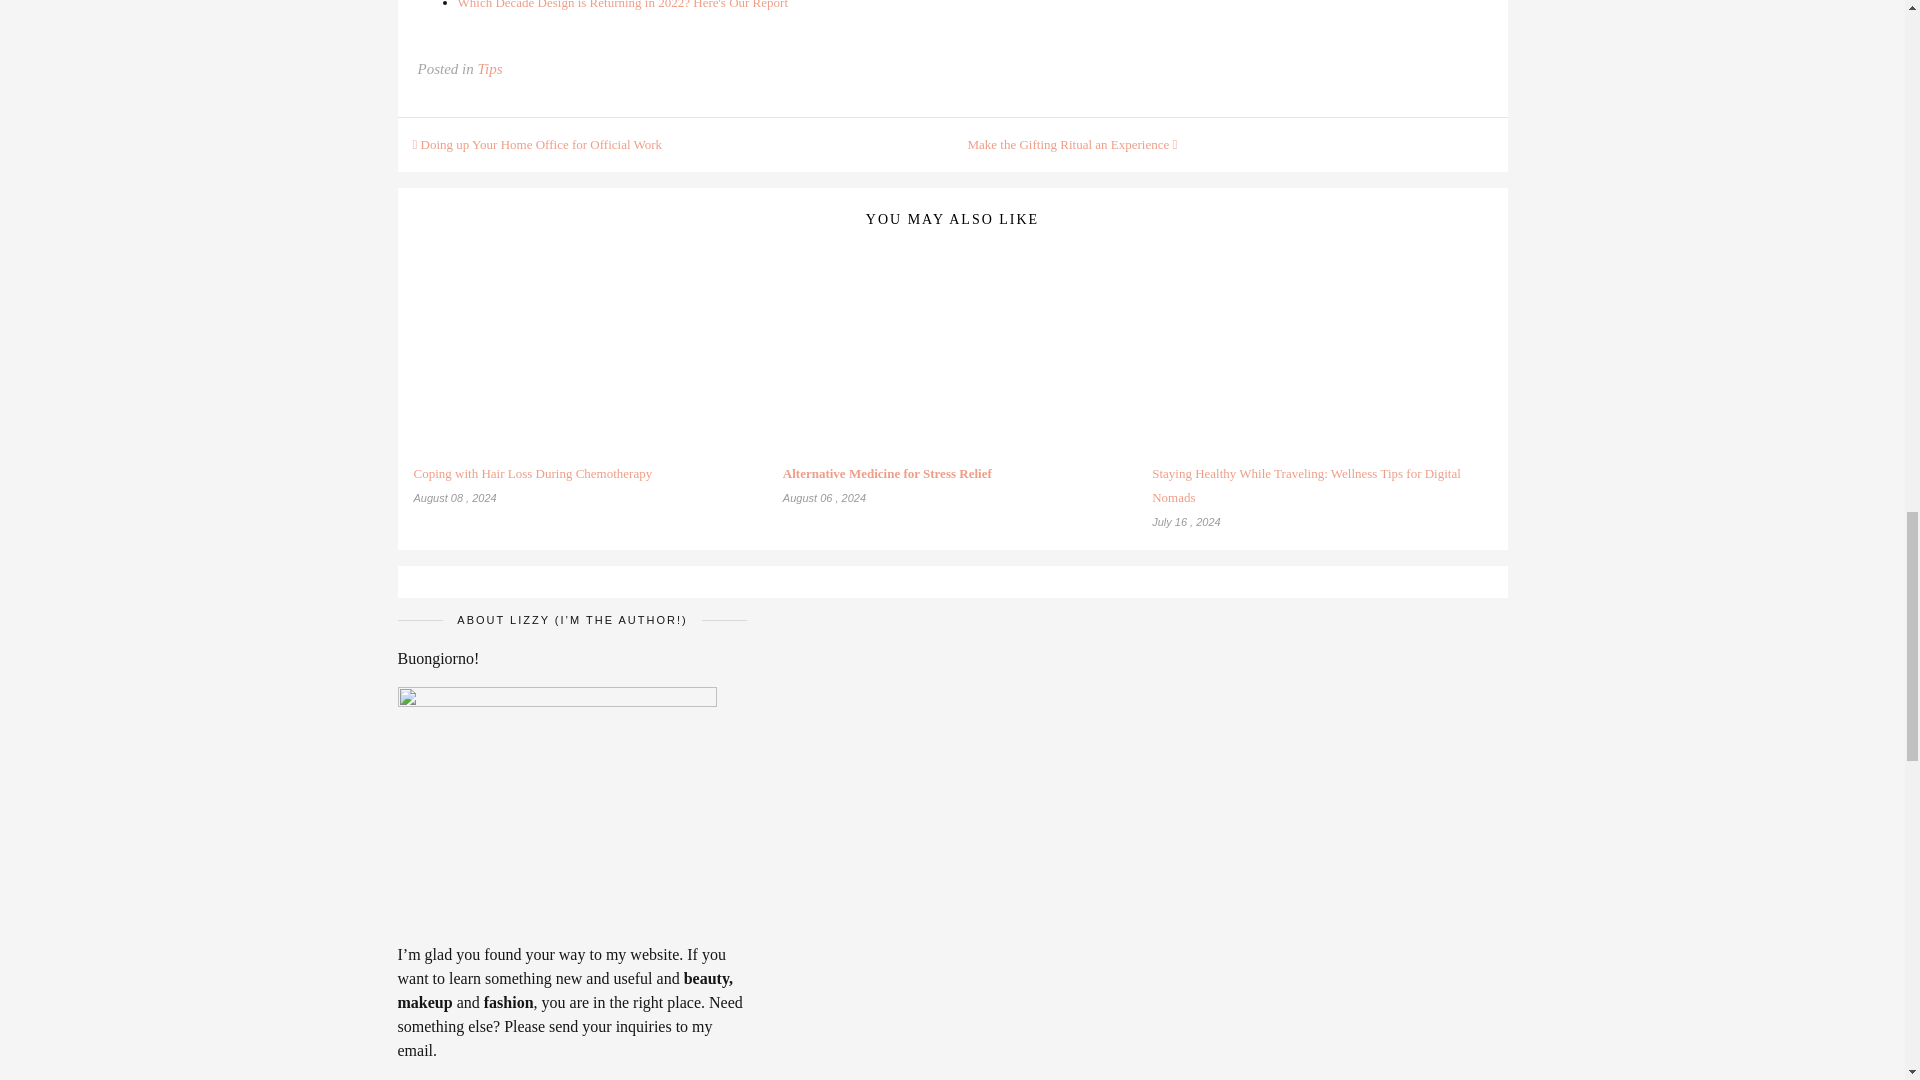 The height and width of the screenshot is (1080, 1920). I want to click on  Doing up Your Home Office for Official Work, so click(490, 68).